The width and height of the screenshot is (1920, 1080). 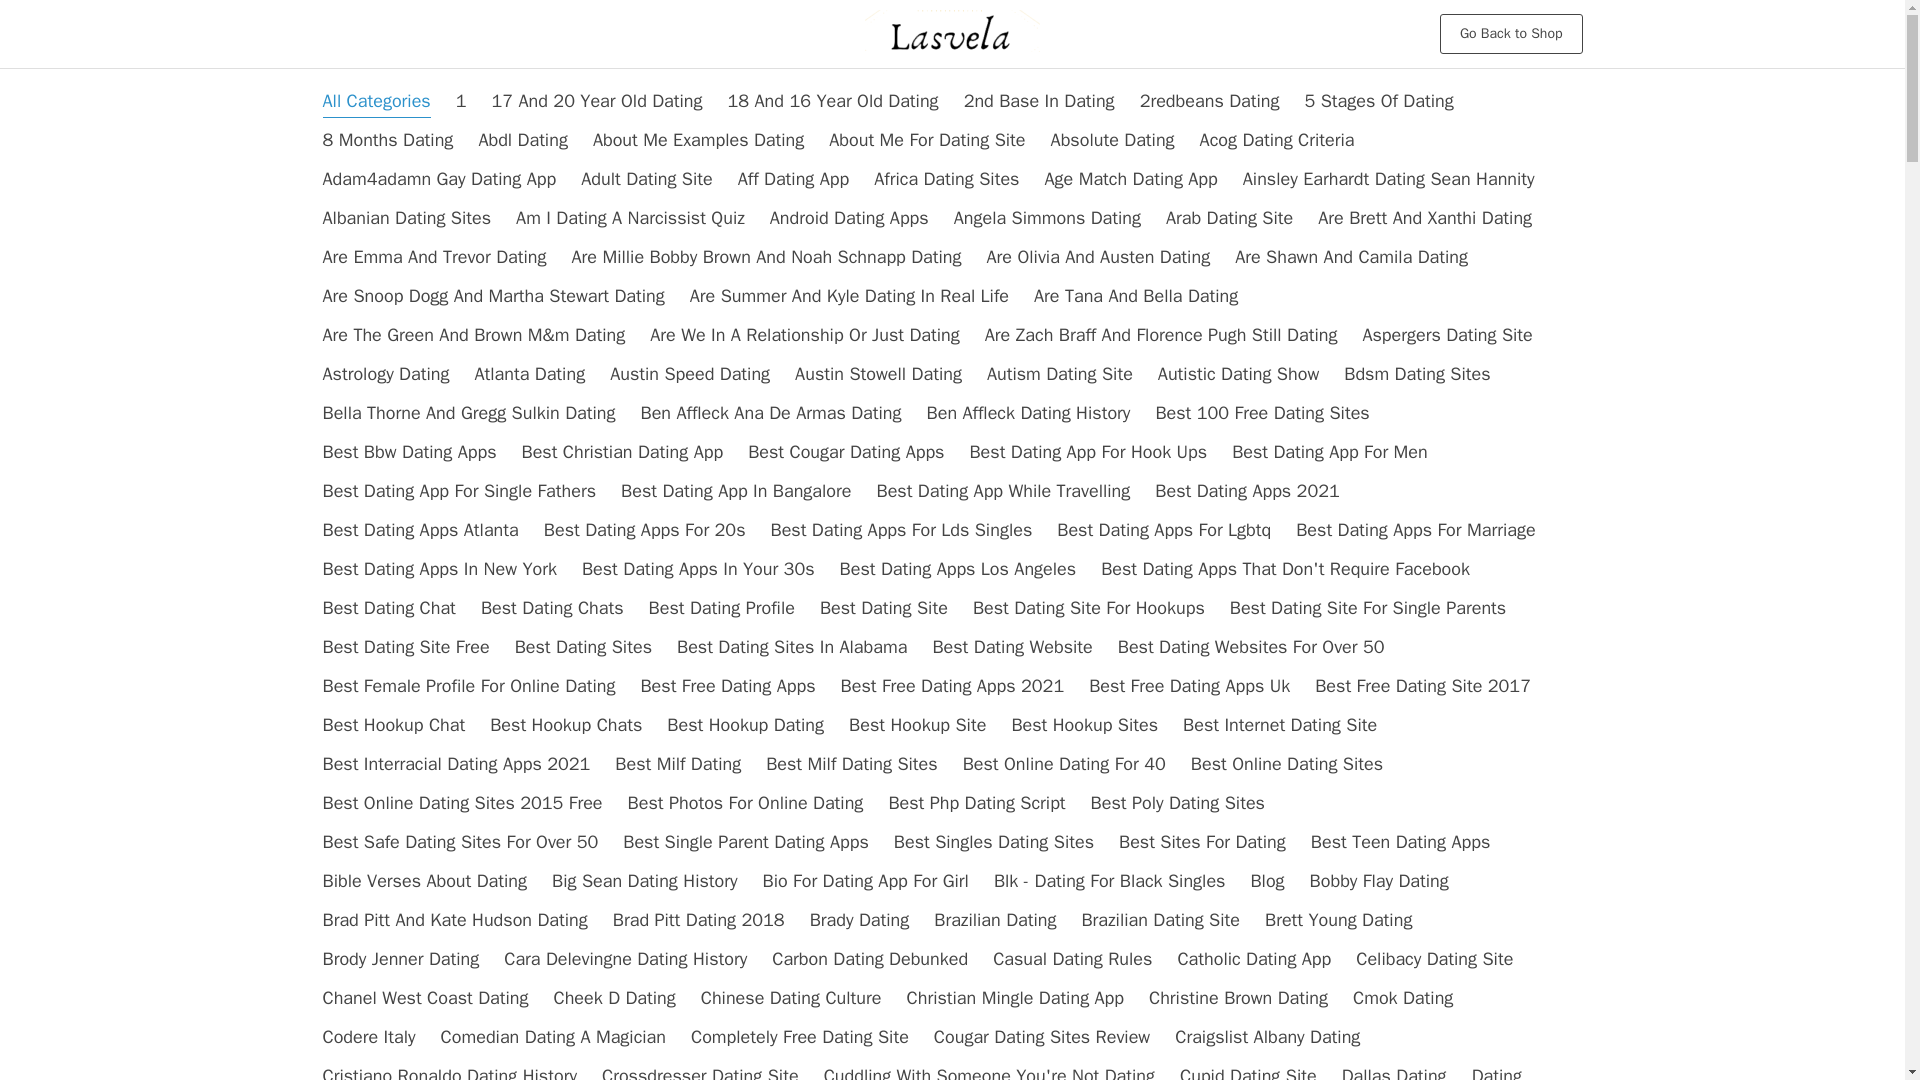 I want to click on Ainsley Earhardt Dating Sean Hannity, so click(x=1388, y=179).